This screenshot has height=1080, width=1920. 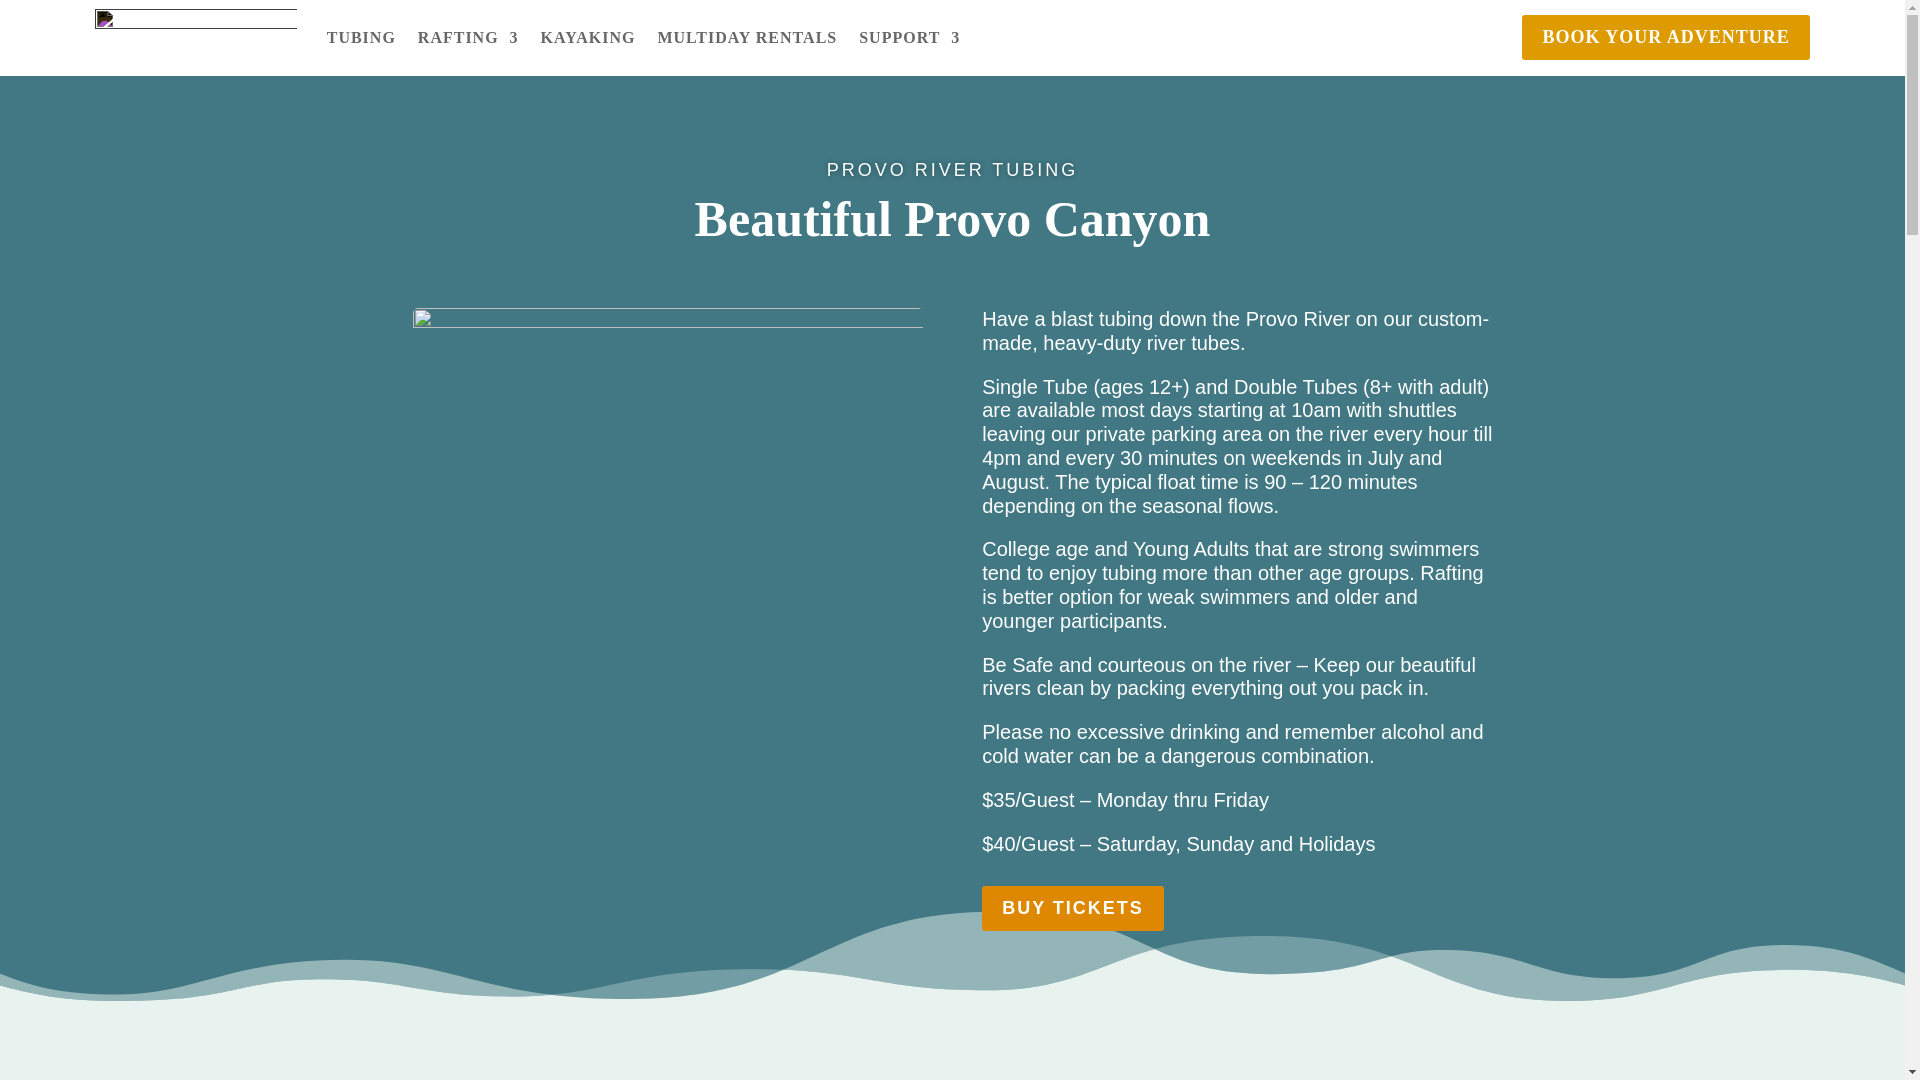 What do you see at coordinates (909, 38) in the screenshot?
I see `SUPPORT` at bounding box center [909, 38].